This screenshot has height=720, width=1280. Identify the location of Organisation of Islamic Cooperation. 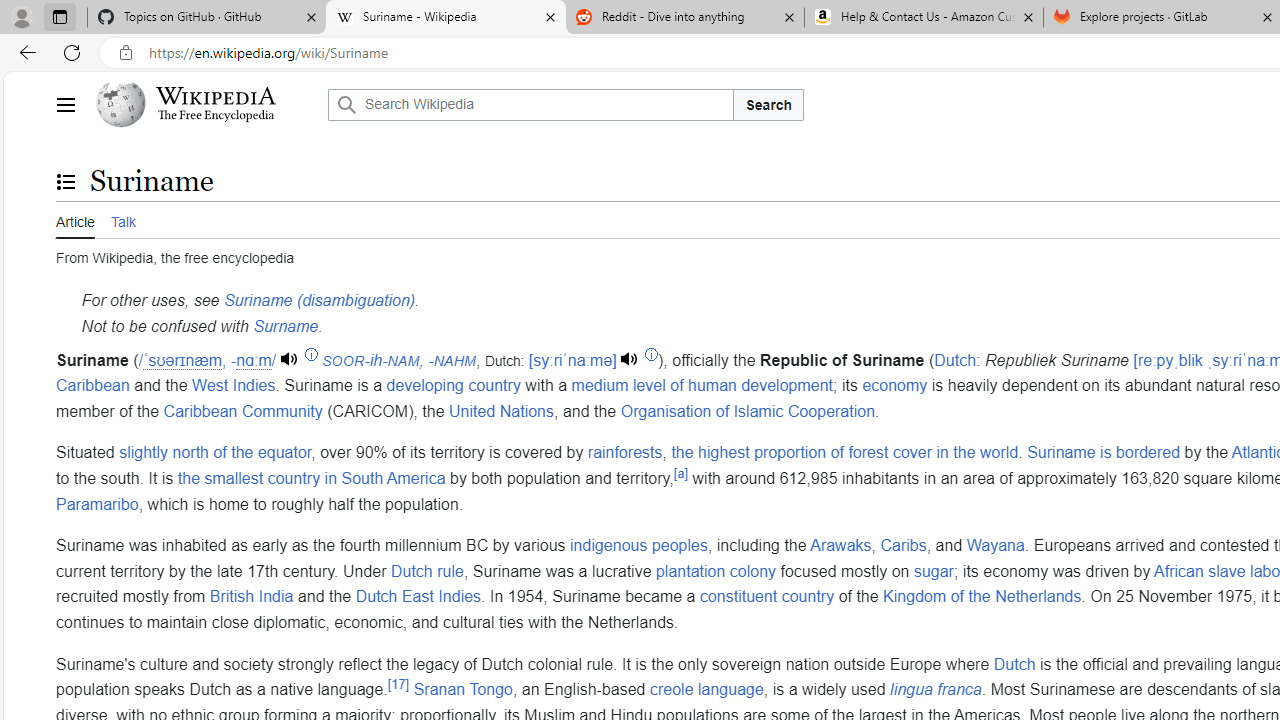
(747, 410).